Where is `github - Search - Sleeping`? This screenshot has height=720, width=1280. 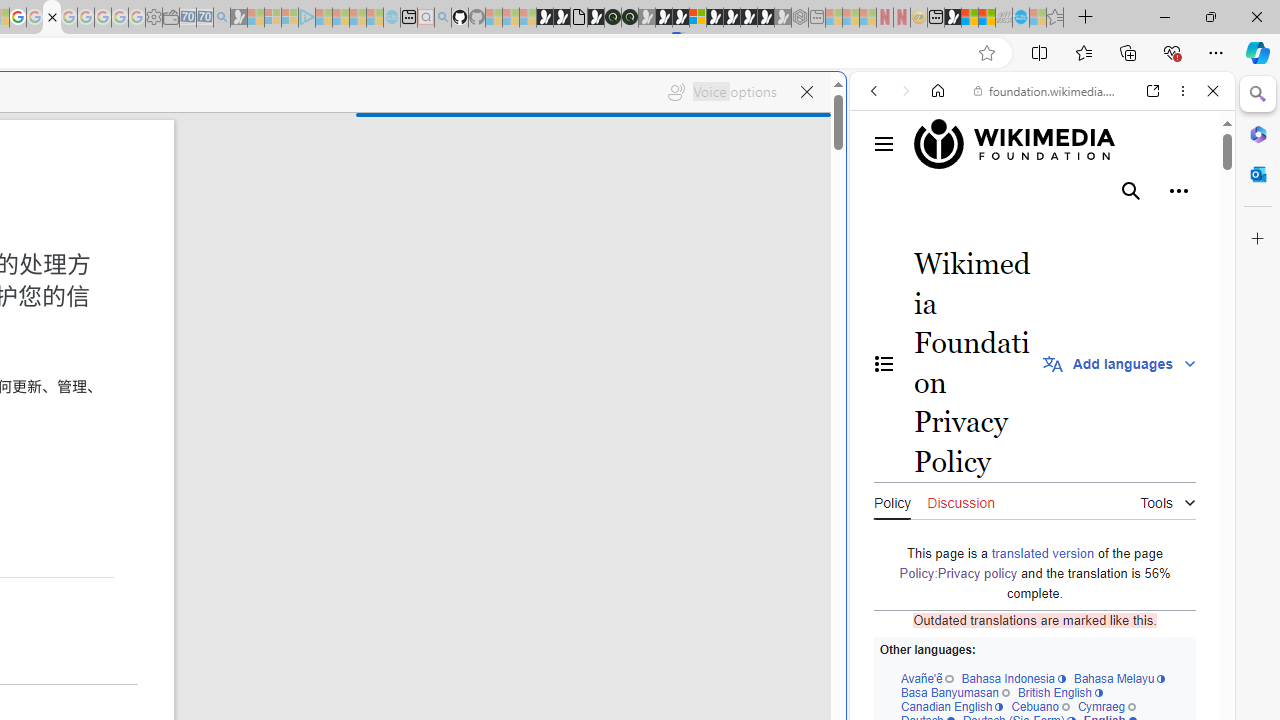
github - Search - Sleeping is located at coordinates (442, 18).